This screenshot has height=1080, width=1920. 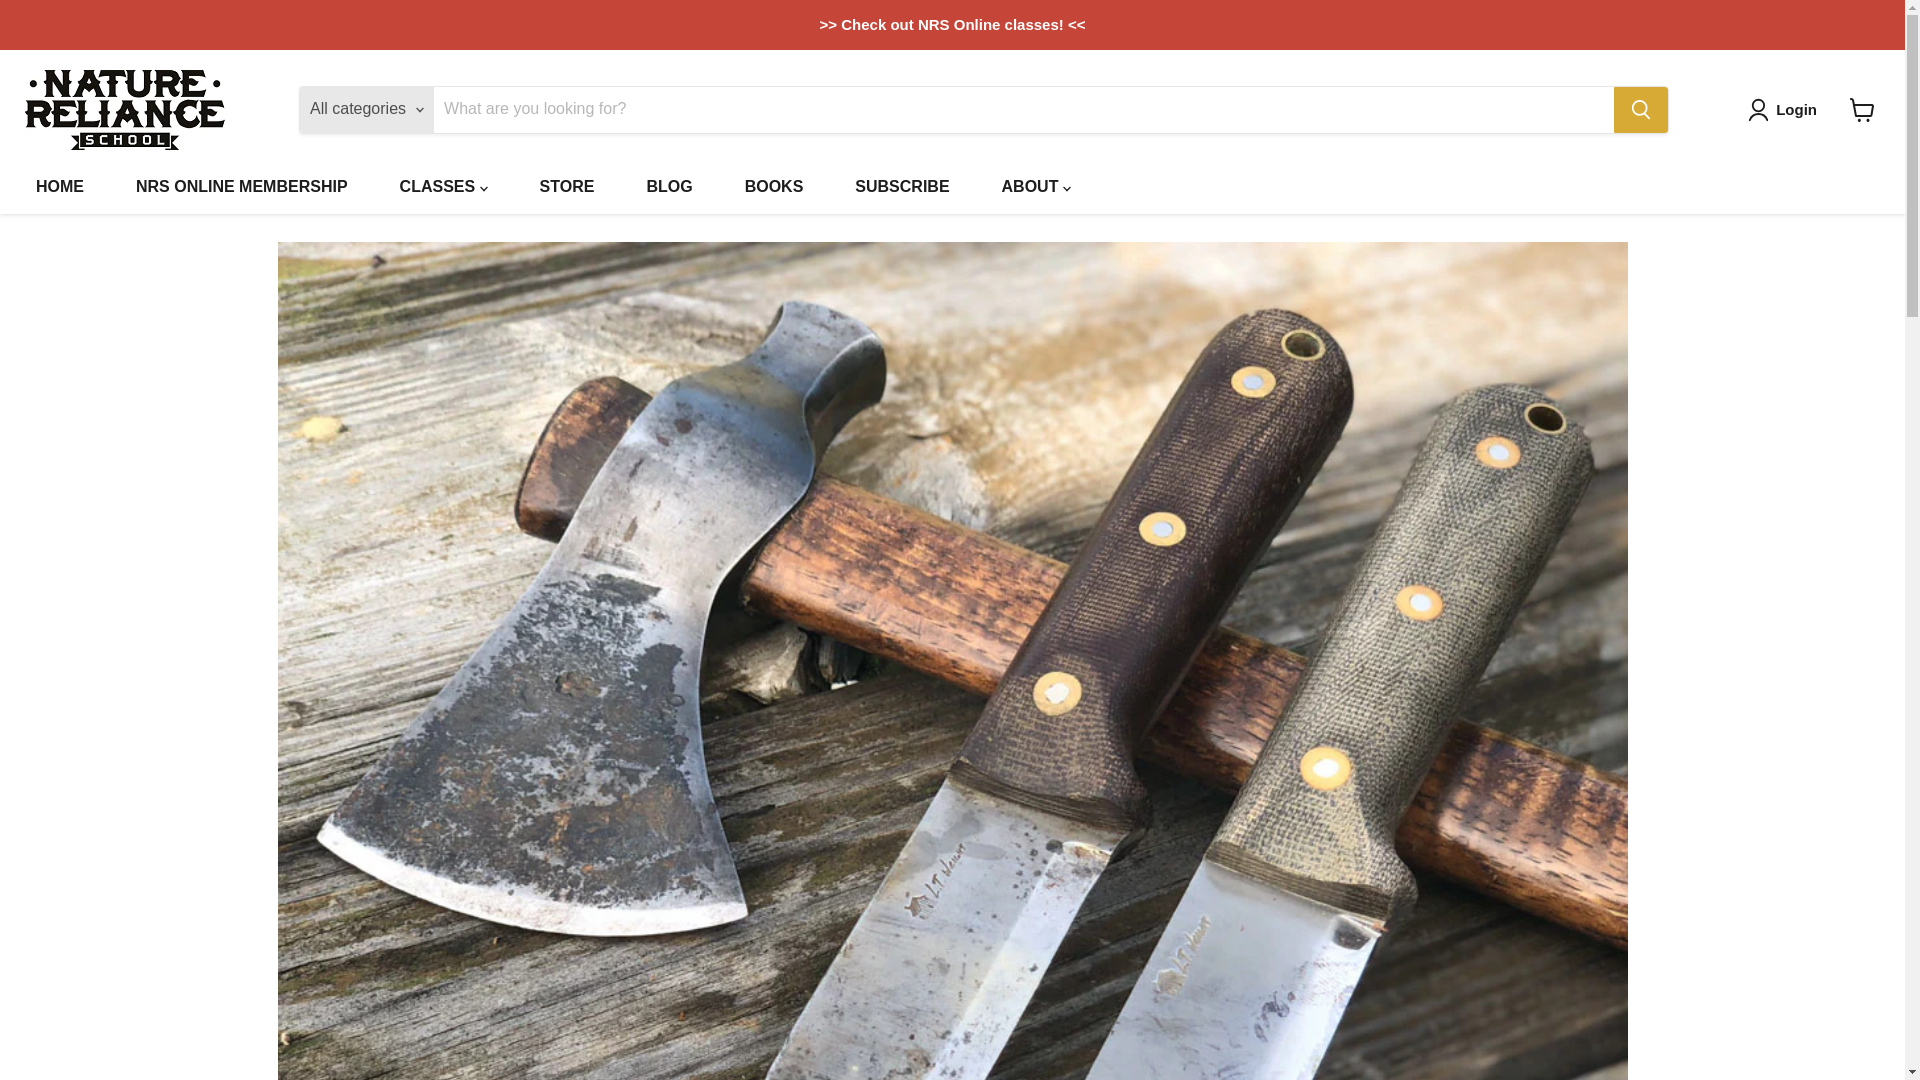 I want to click on BOOKS, so click(x=774, y=187).